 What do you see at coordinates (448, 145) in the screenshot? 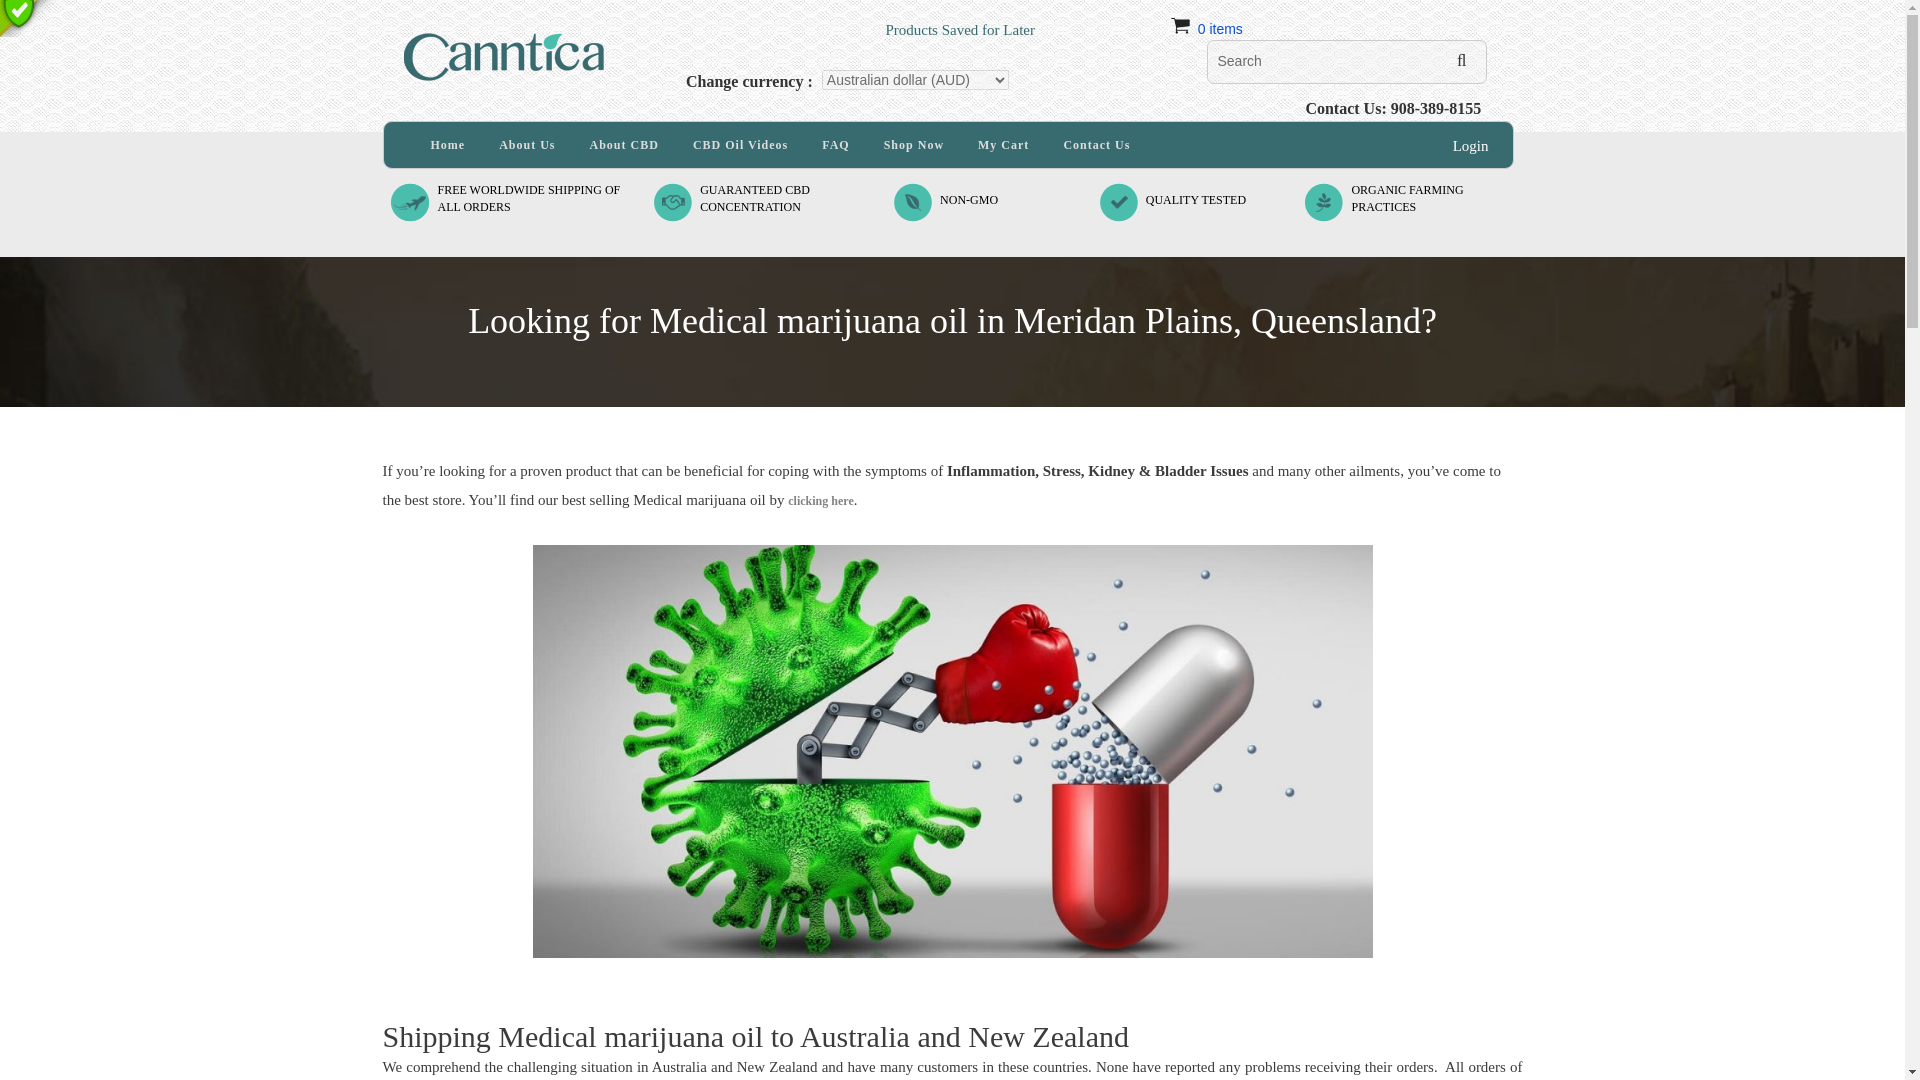
I see `Login` at bounding box center [448, 145].